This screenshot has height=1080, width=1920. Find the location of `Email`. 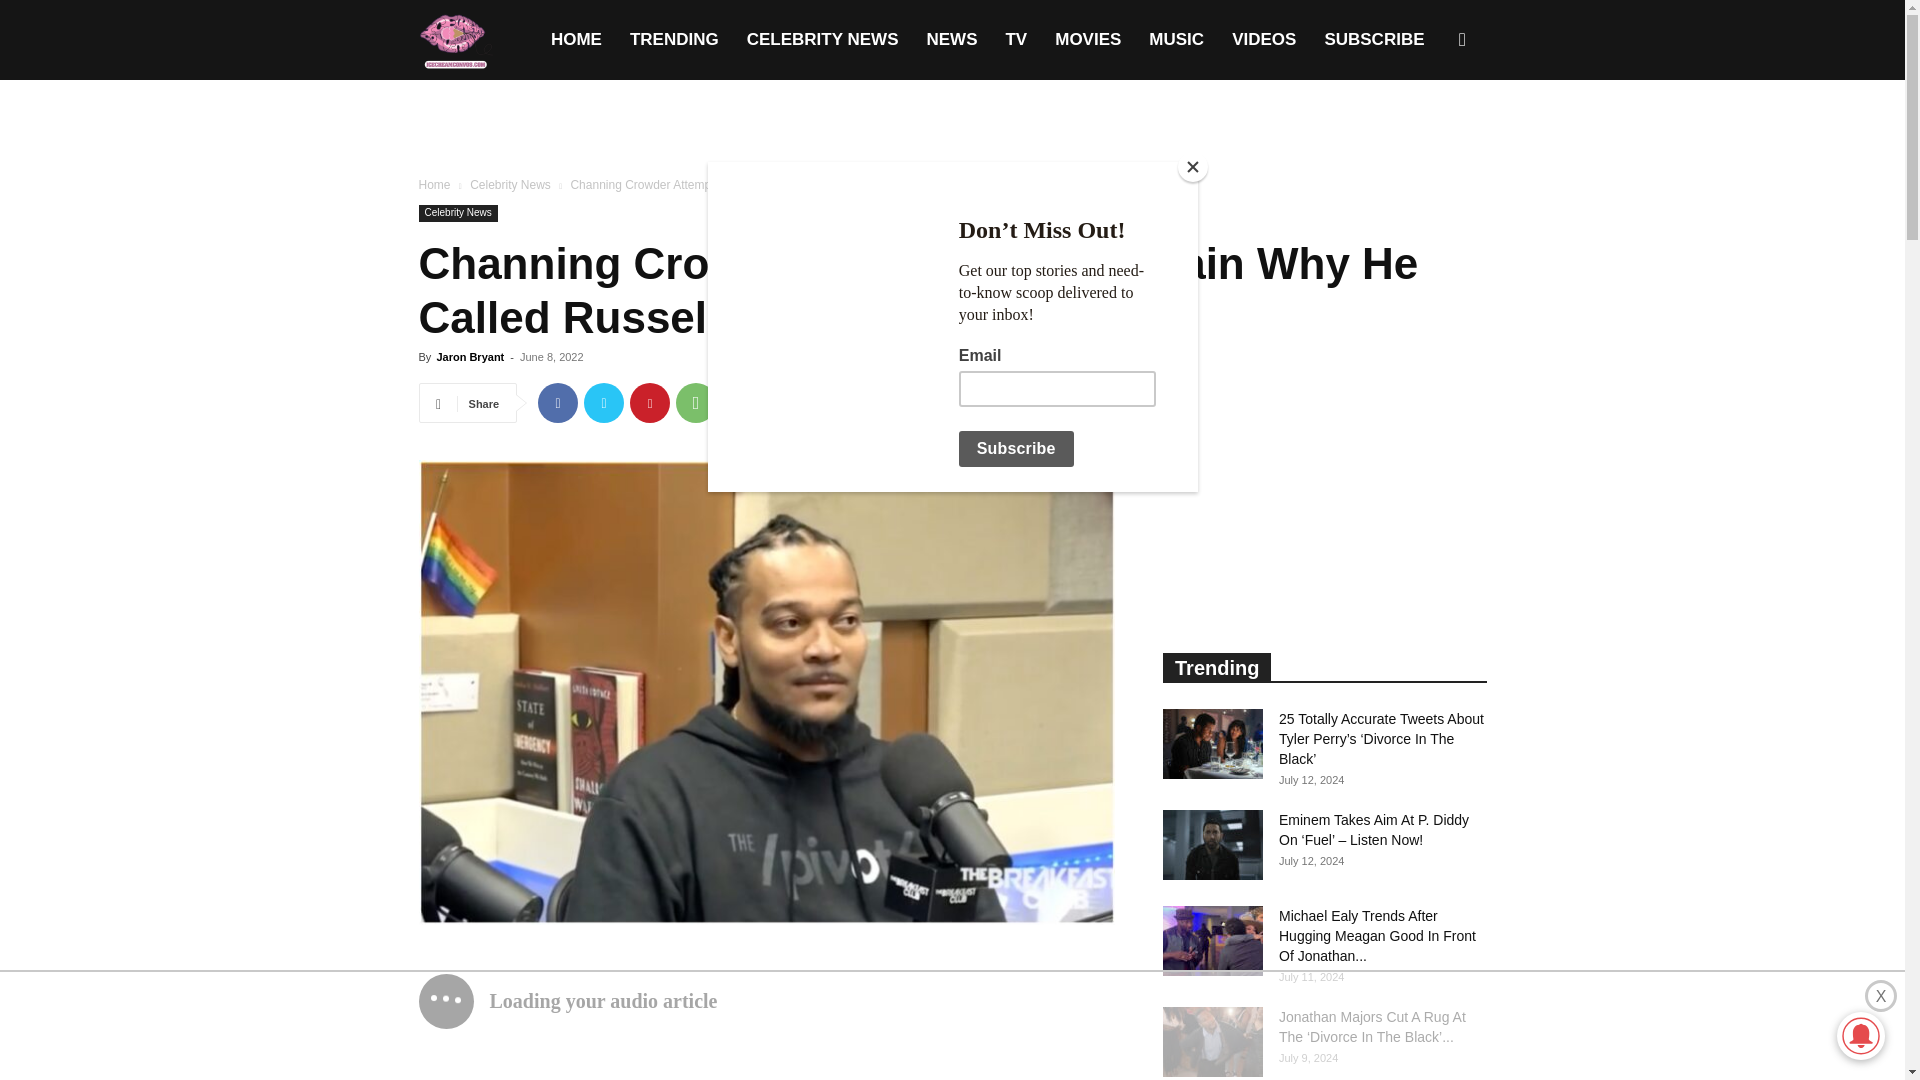

Email is located at coordinates (834, 403).